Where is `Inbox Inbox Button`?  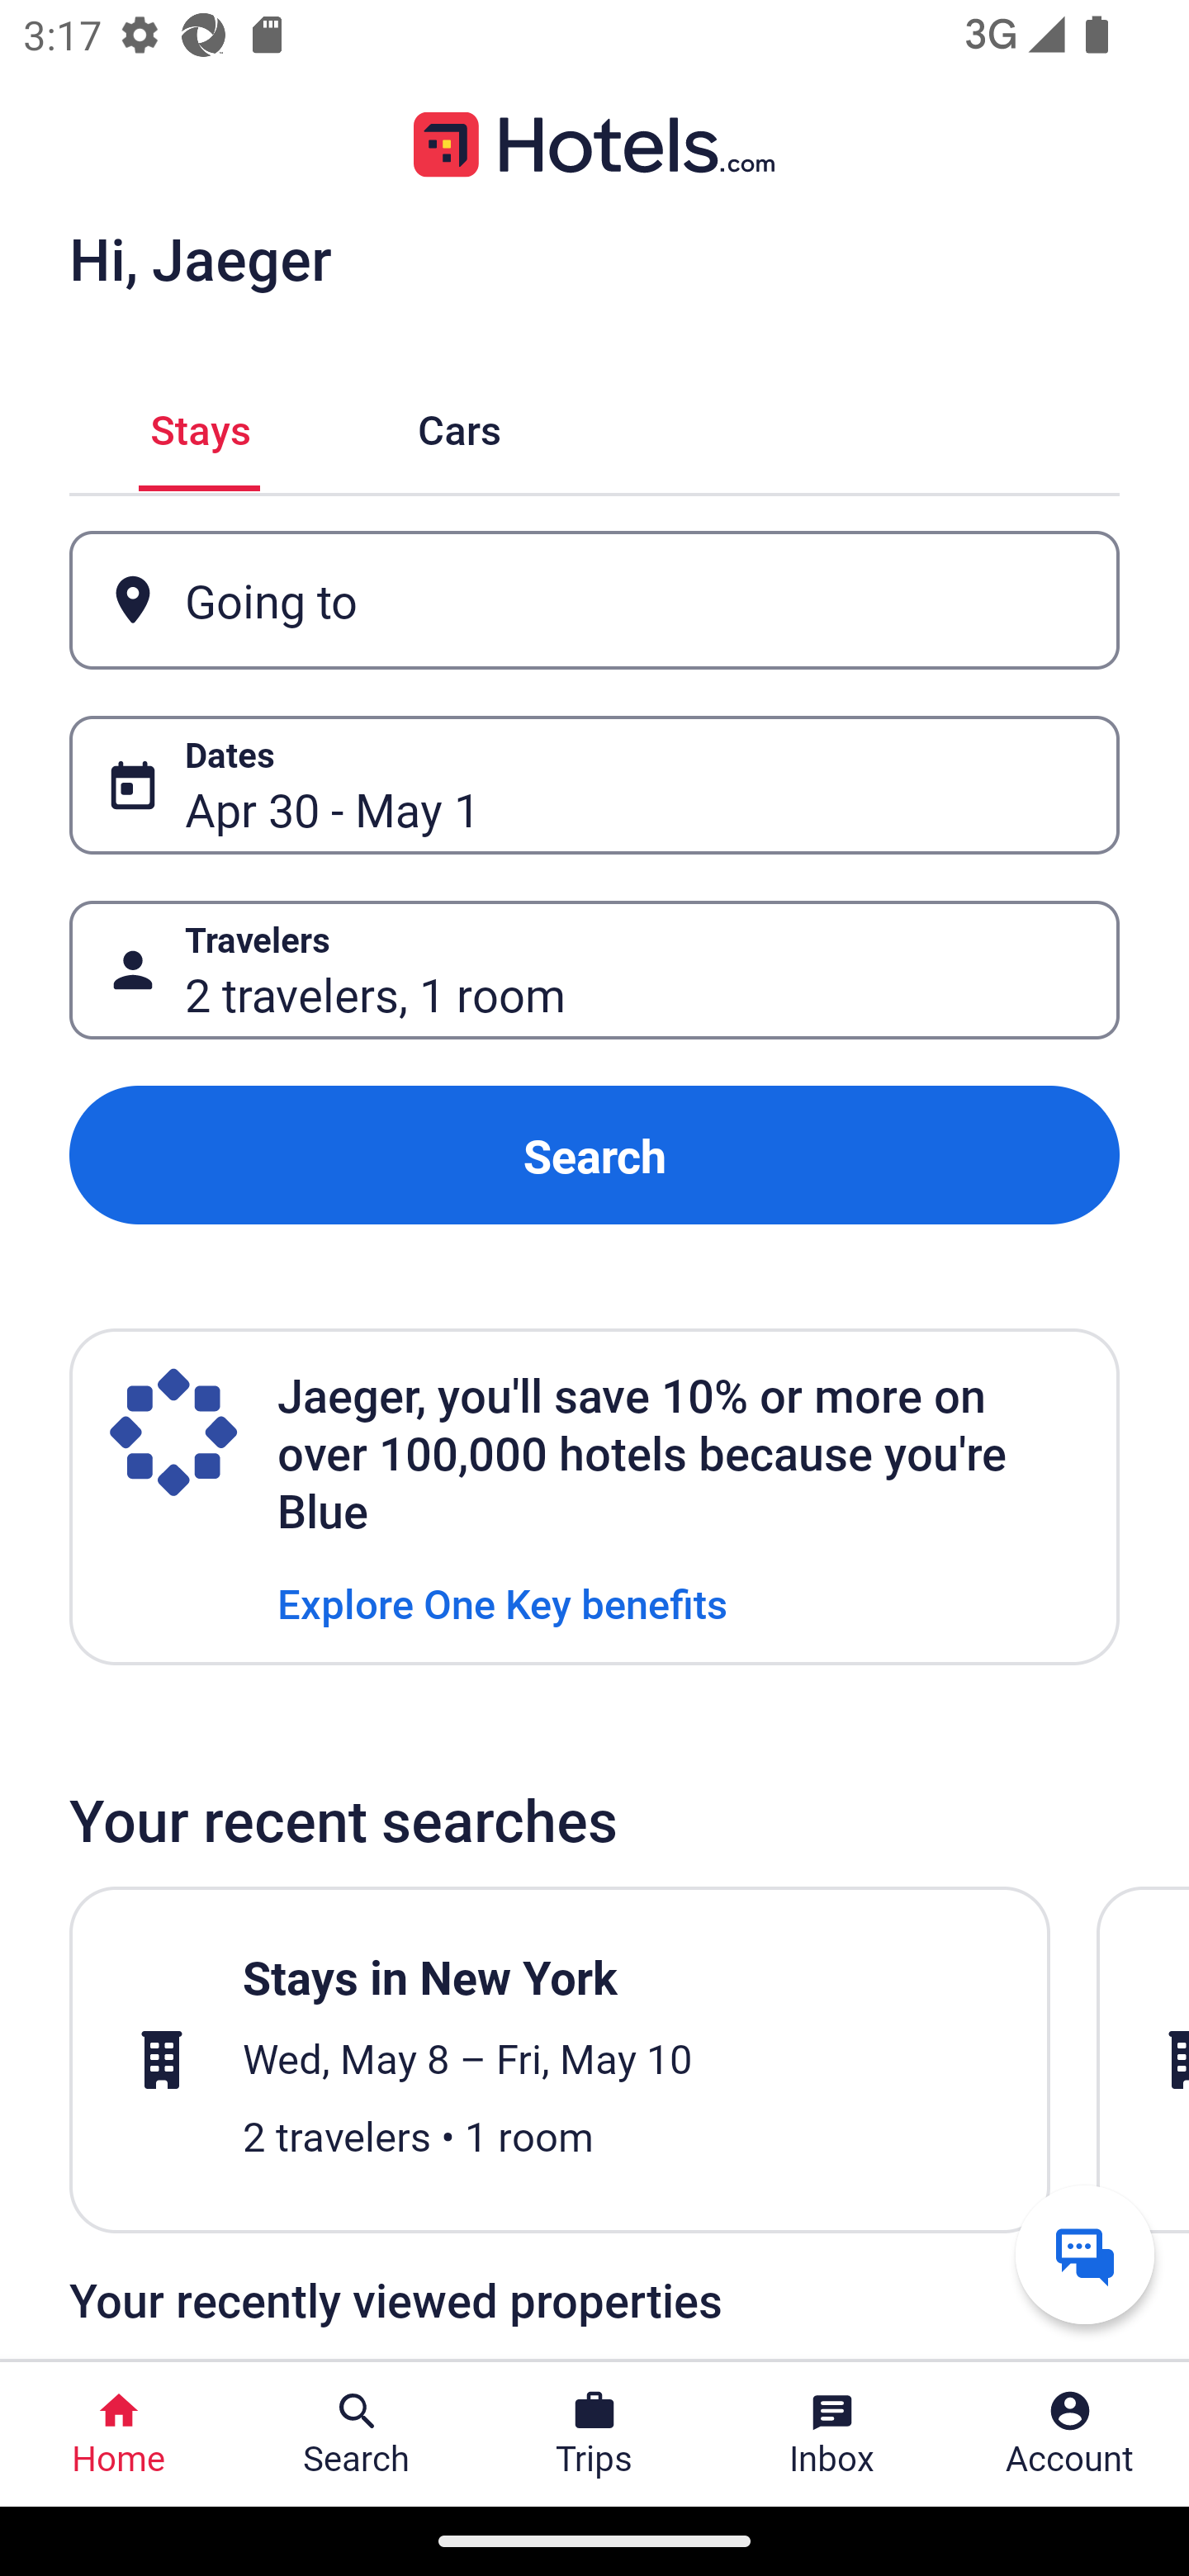 Inbox Inbox Button is located at coordinates (832, 2434).